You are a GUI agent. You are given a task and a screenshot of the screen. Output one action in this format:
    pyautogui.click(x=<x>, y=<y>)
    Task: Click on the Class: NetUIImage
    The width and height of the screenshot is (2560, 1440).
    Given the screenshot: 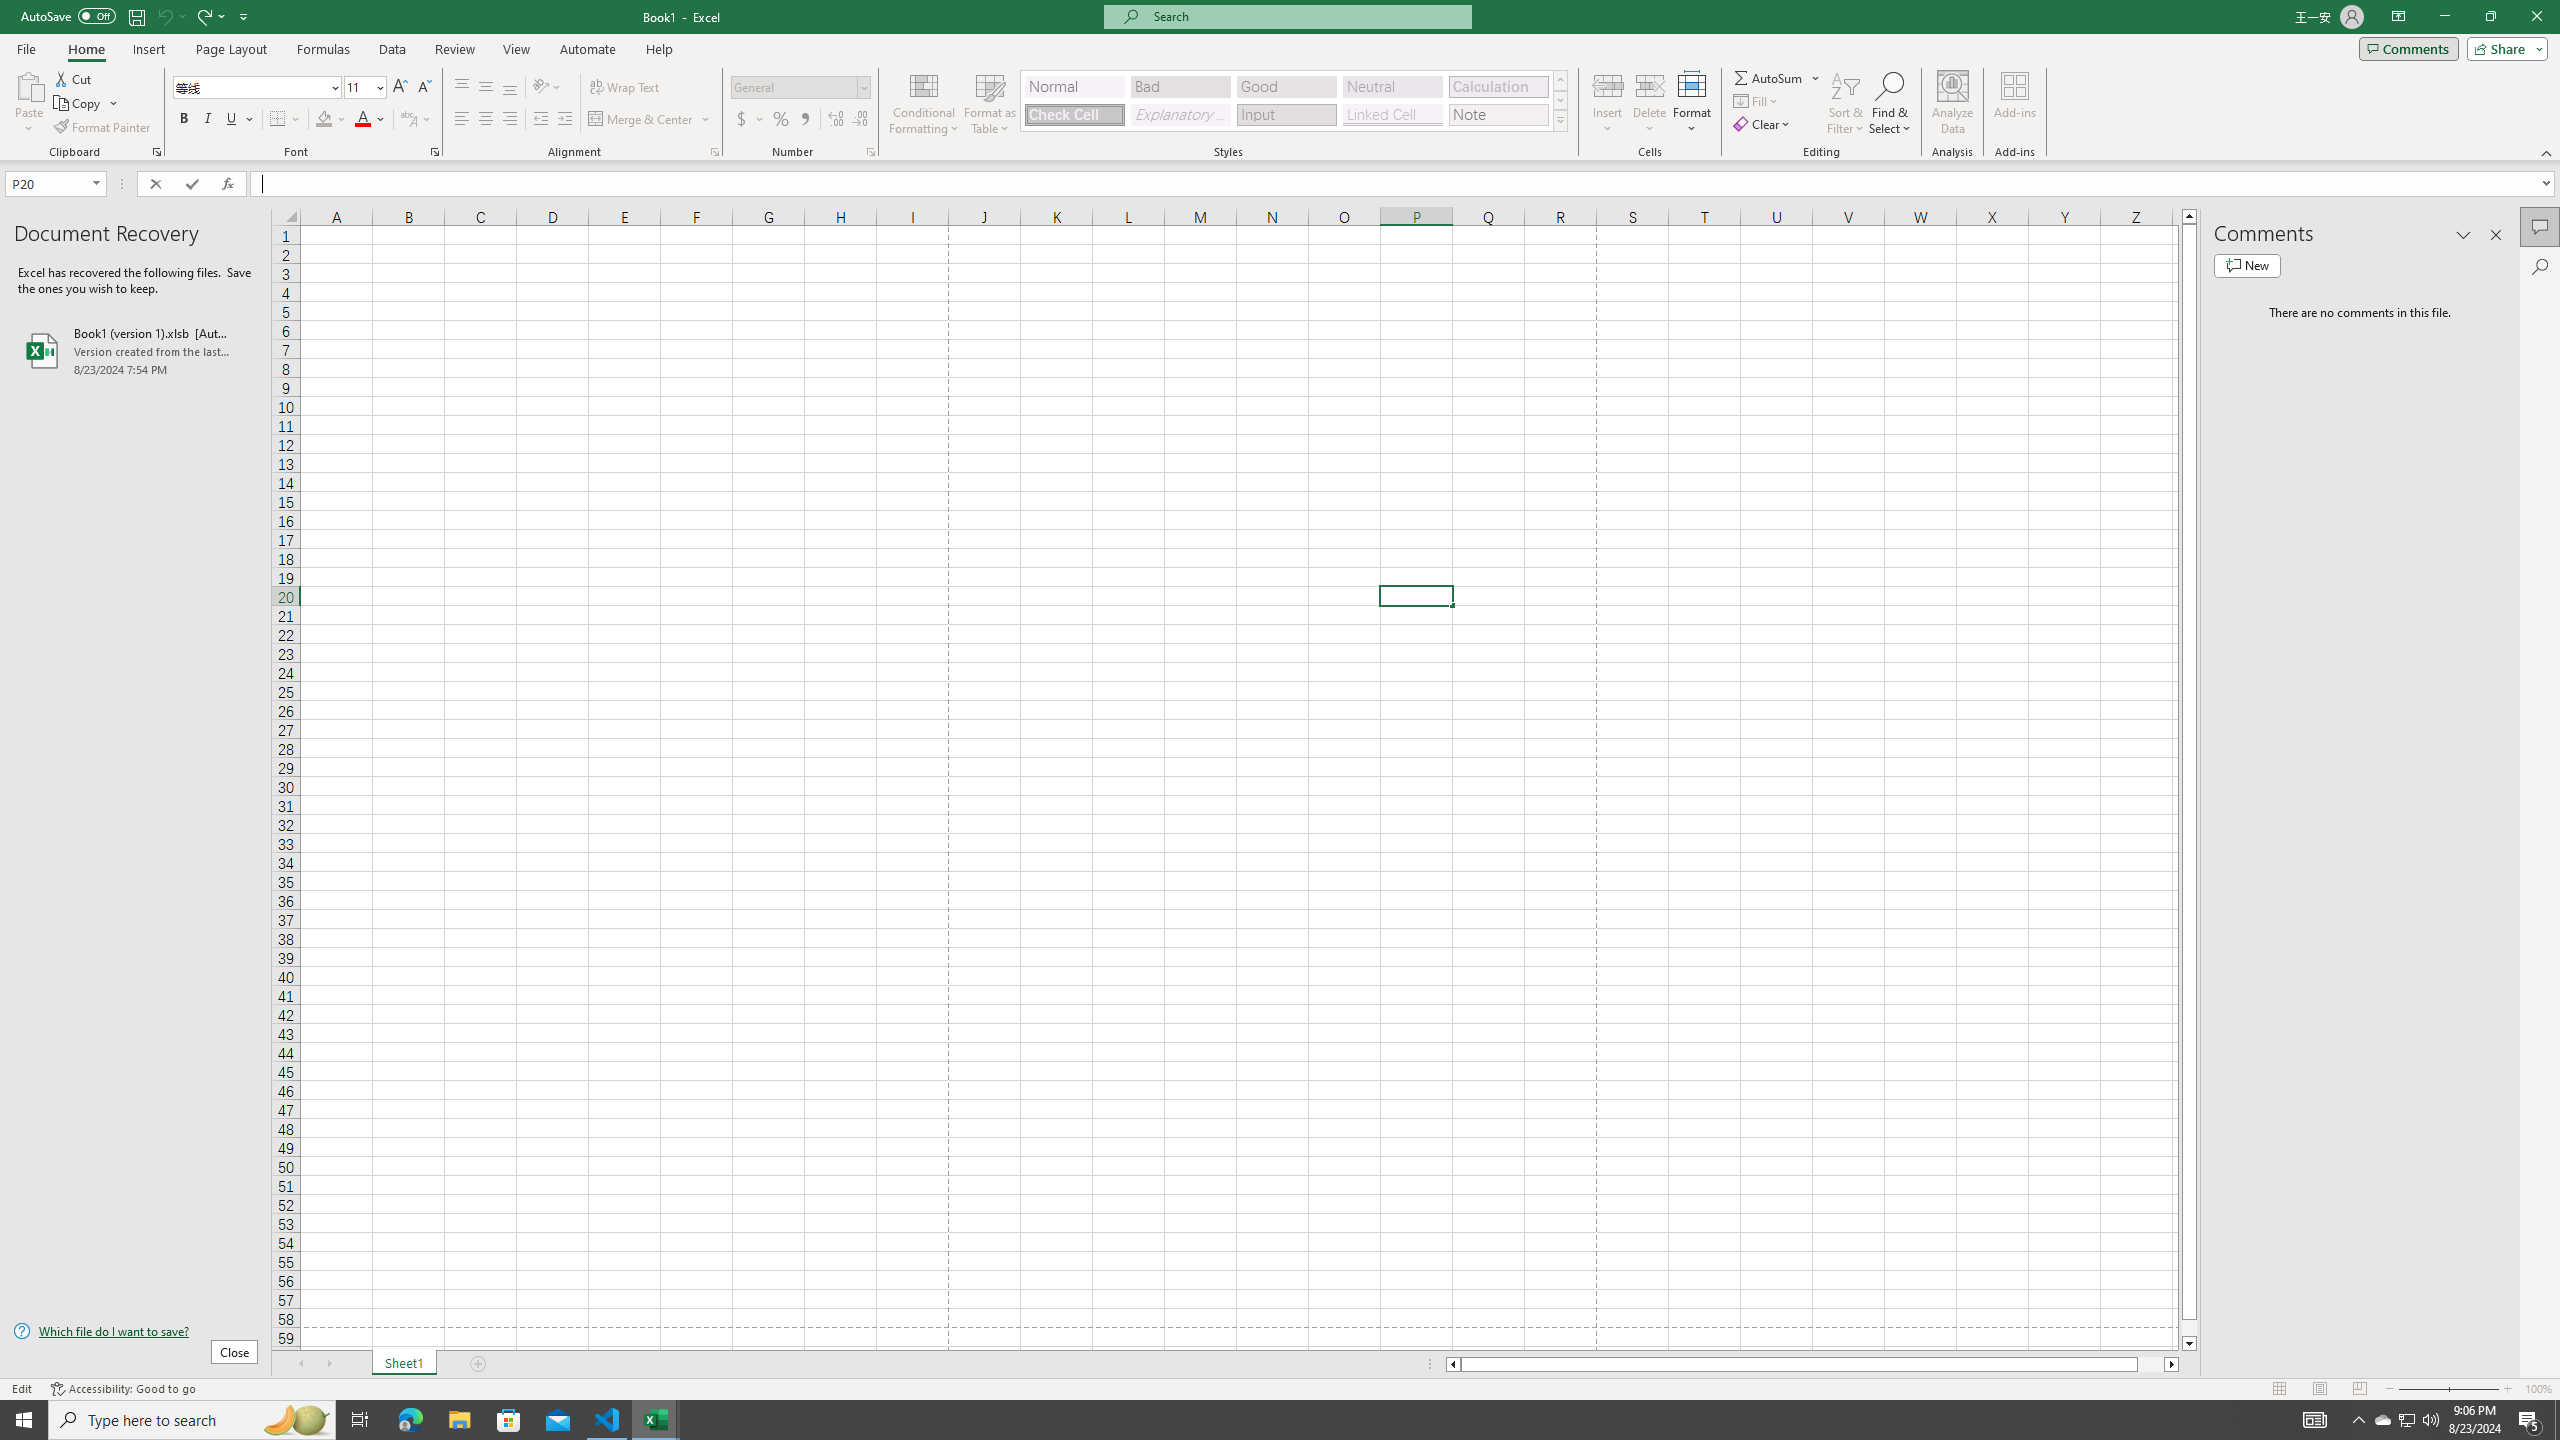 What is the action you would take?
    pyautogui.click(x=1560, y=120)
    